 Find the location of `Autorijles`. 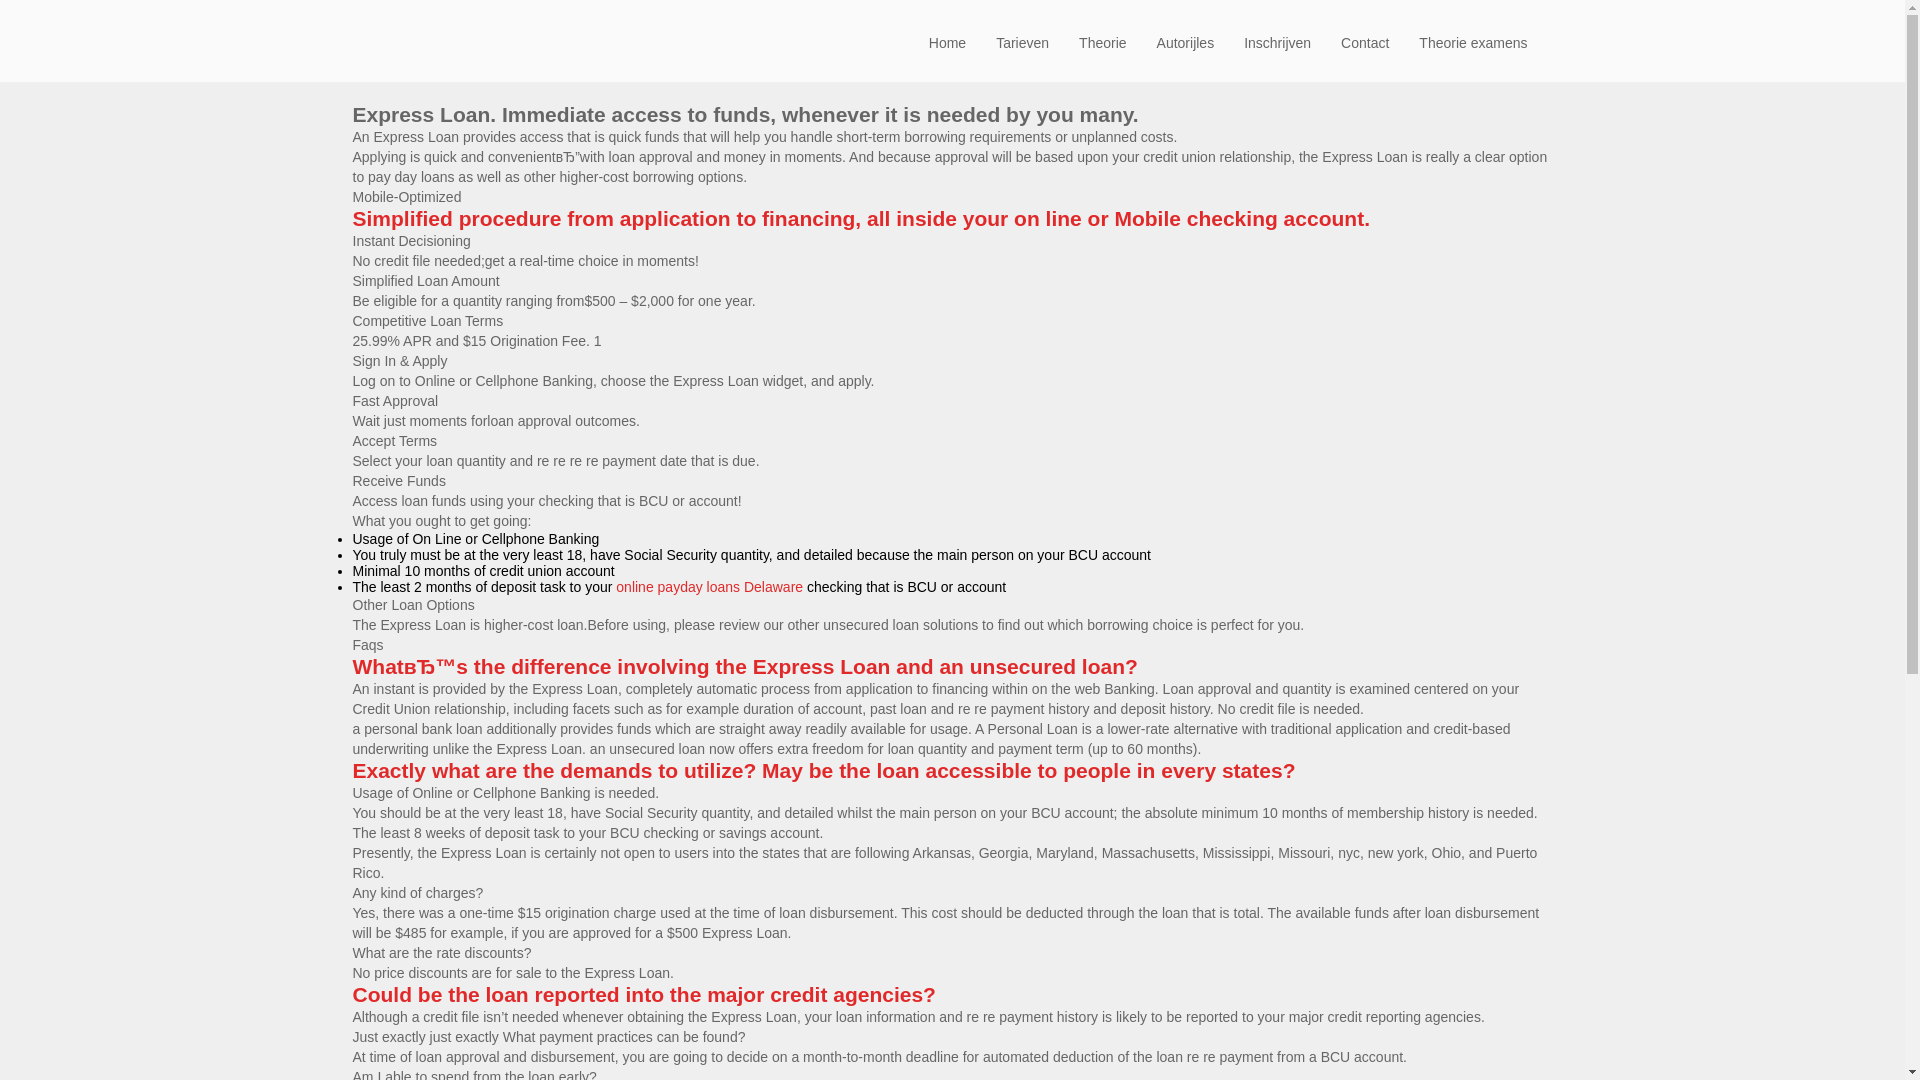

Autorijles is located at coordinates (1185, 42).